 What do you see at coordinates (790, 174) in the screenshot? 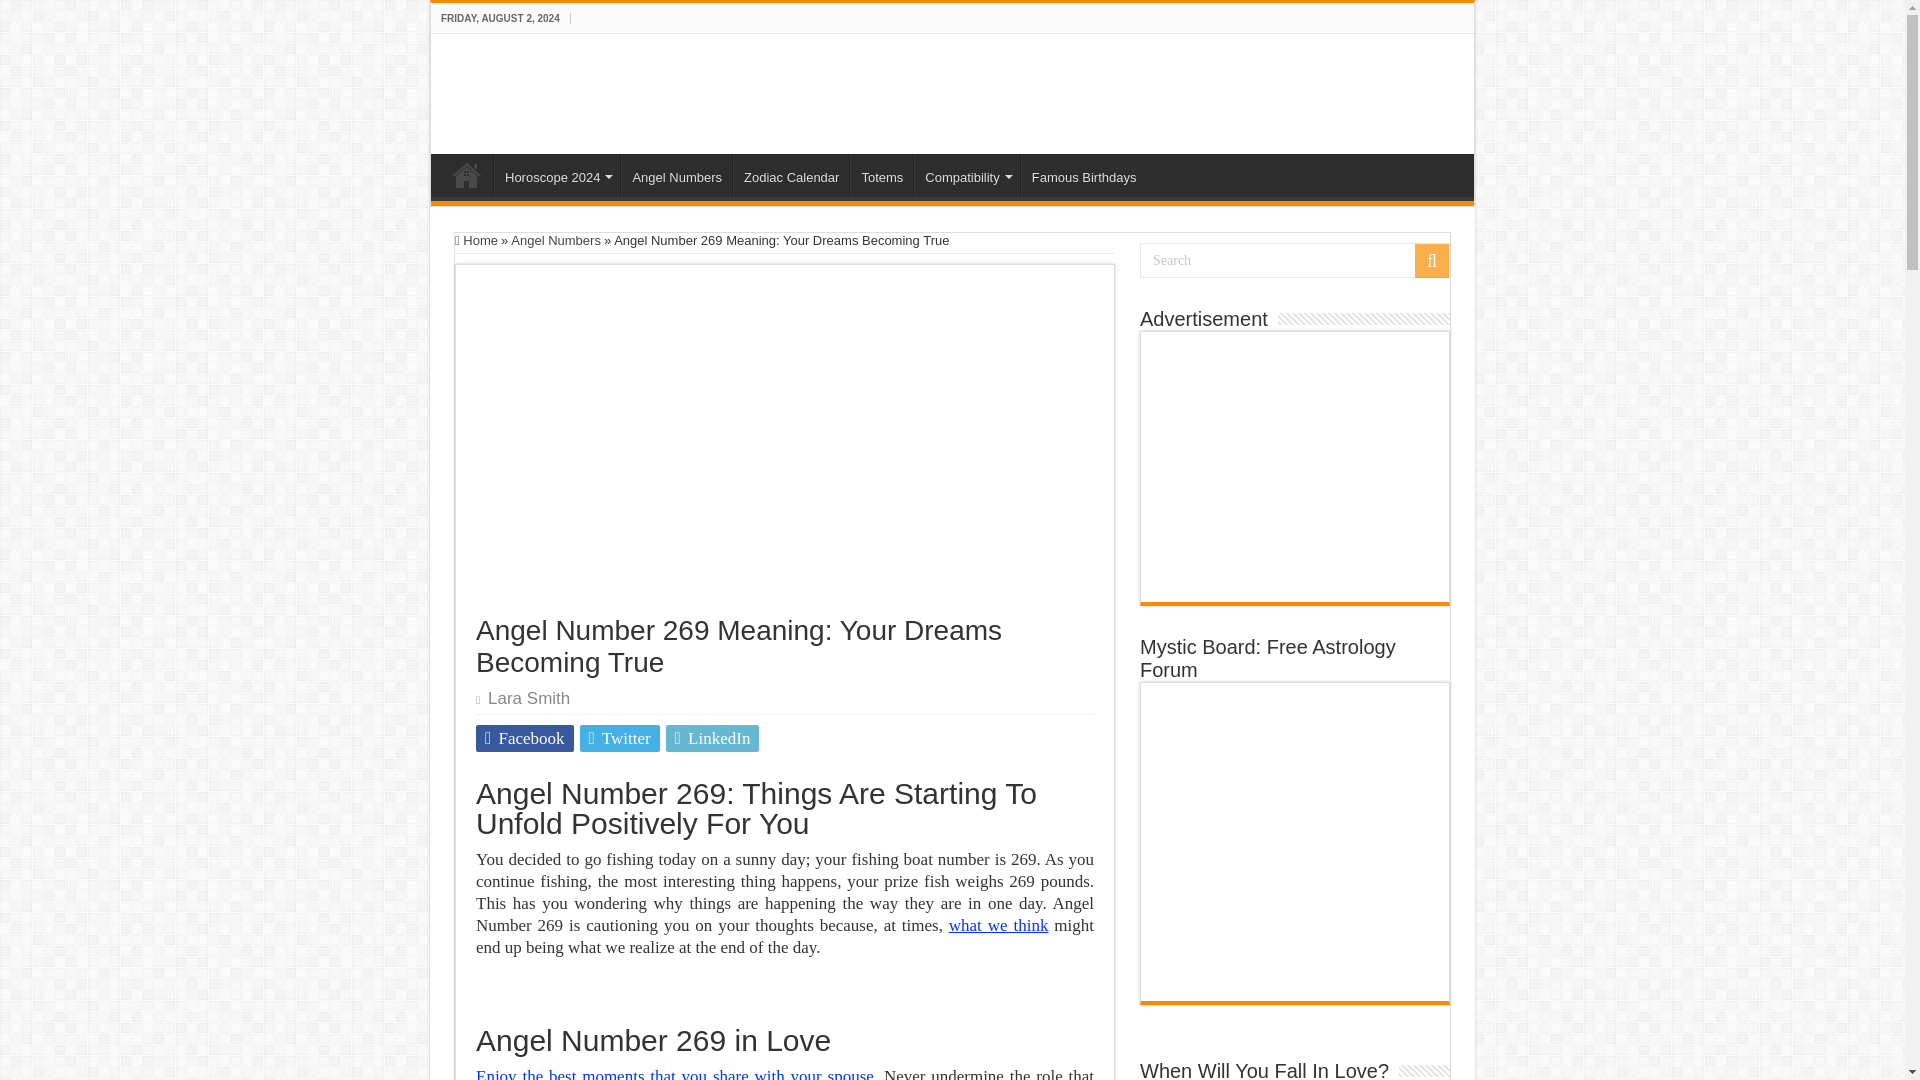
I see `Zodiac Calendar` at bounding box center [790, 174].